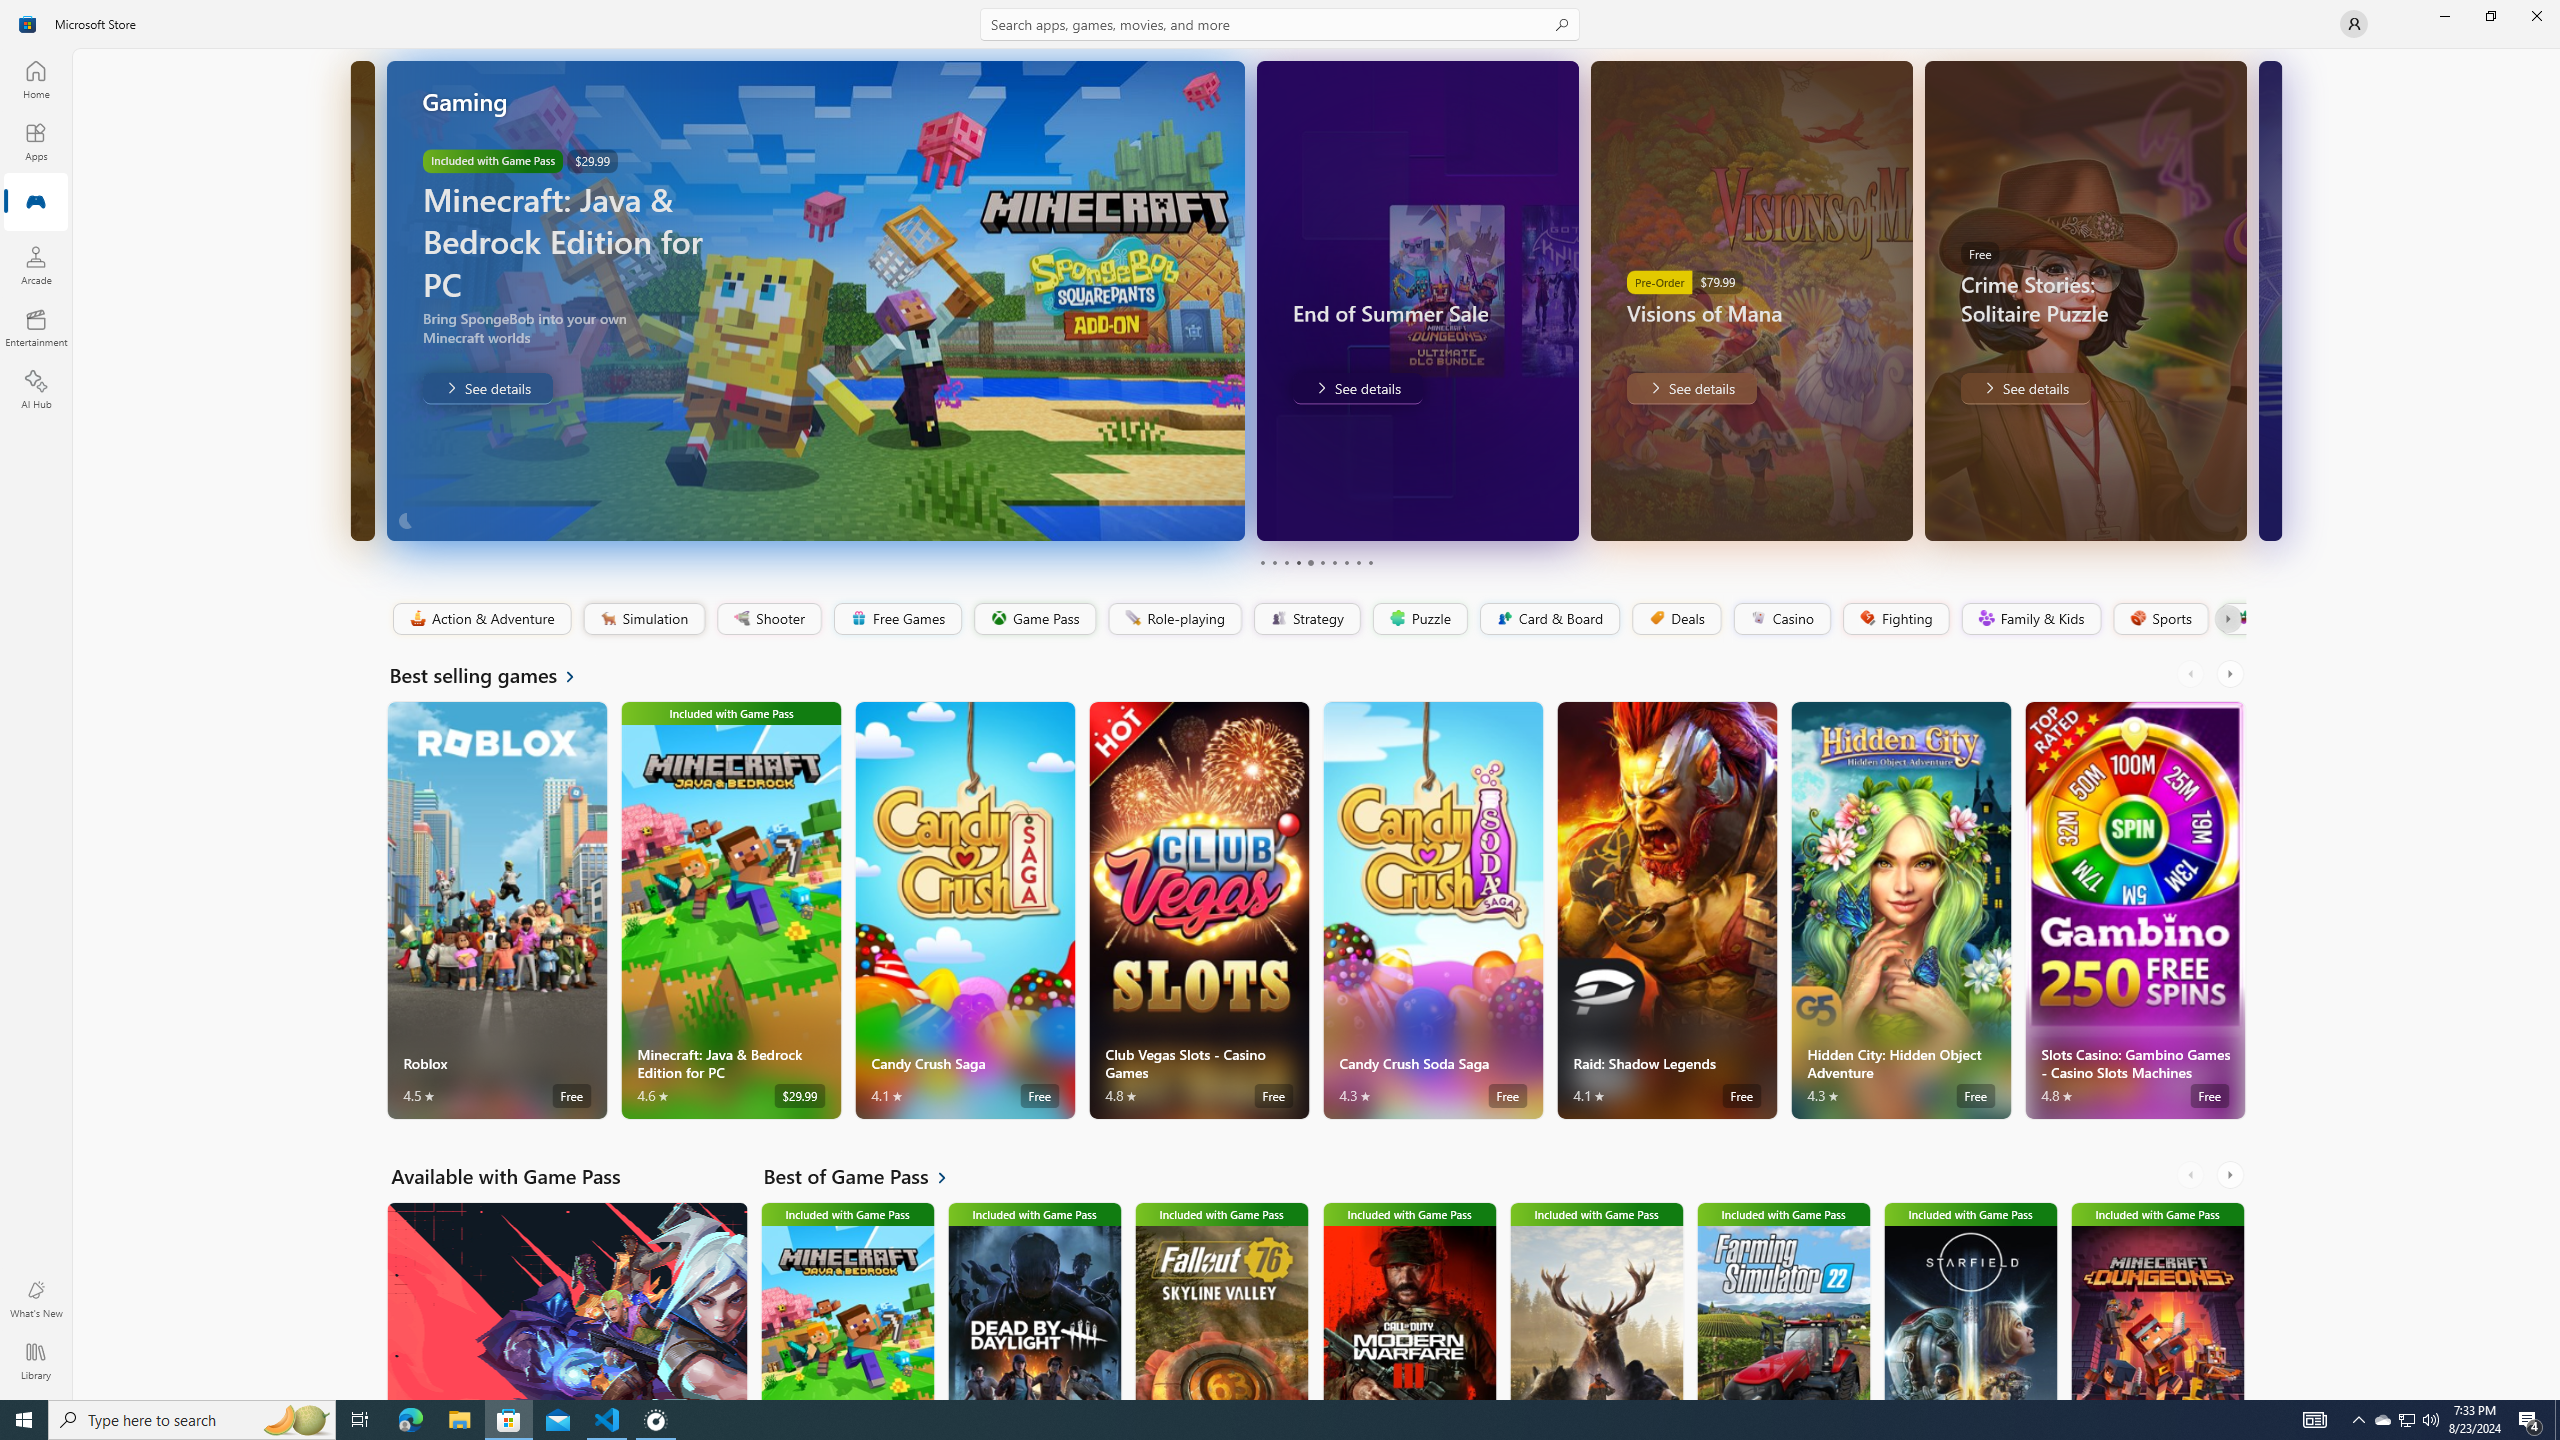 The width and height of the screenshot is (2560, 1440). I want to click on AutomationID: LeftScrollButton, so click(2192, 1174).